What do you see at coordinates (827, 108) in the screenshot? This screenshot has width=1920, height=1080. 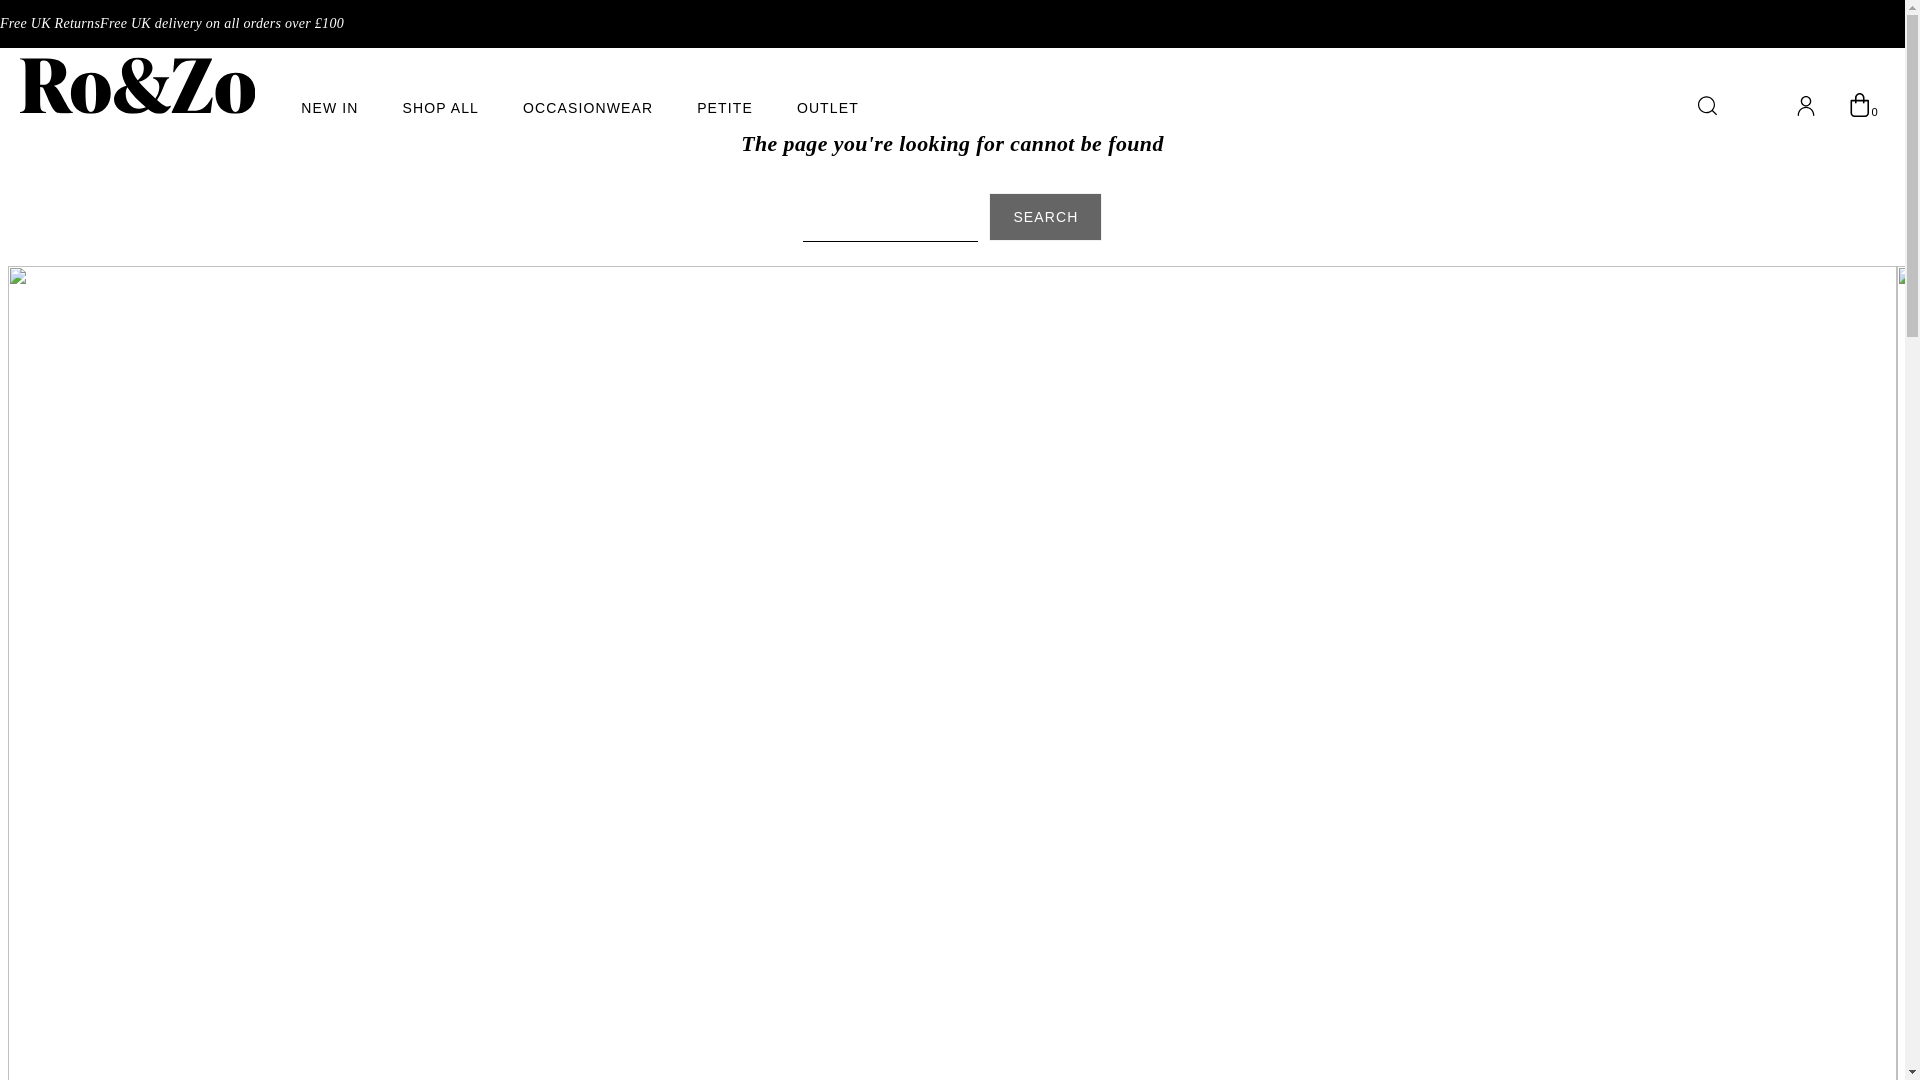 I see `OUTLET` at bounding box center [827, 108].